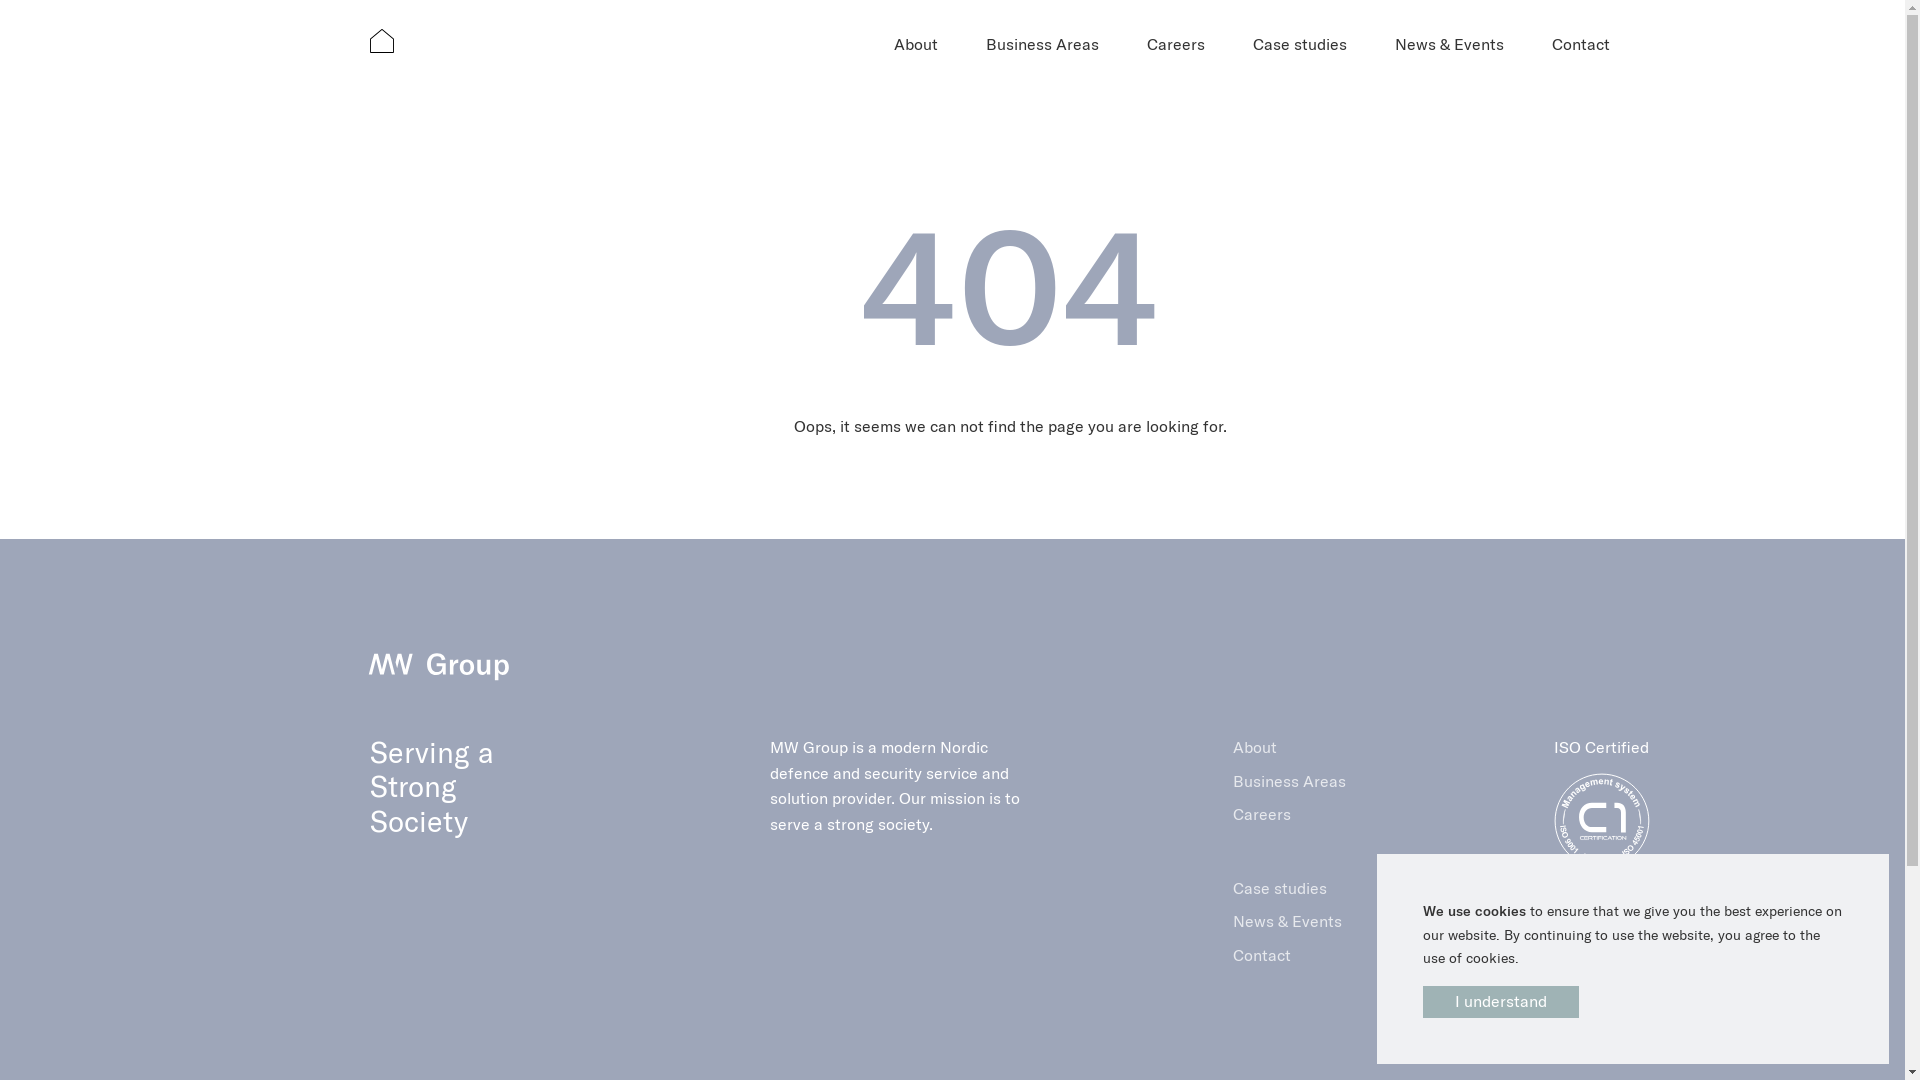  Describe the element at coordinates (1042, 45) in the screenshot. I see `Business Areas` at that location.